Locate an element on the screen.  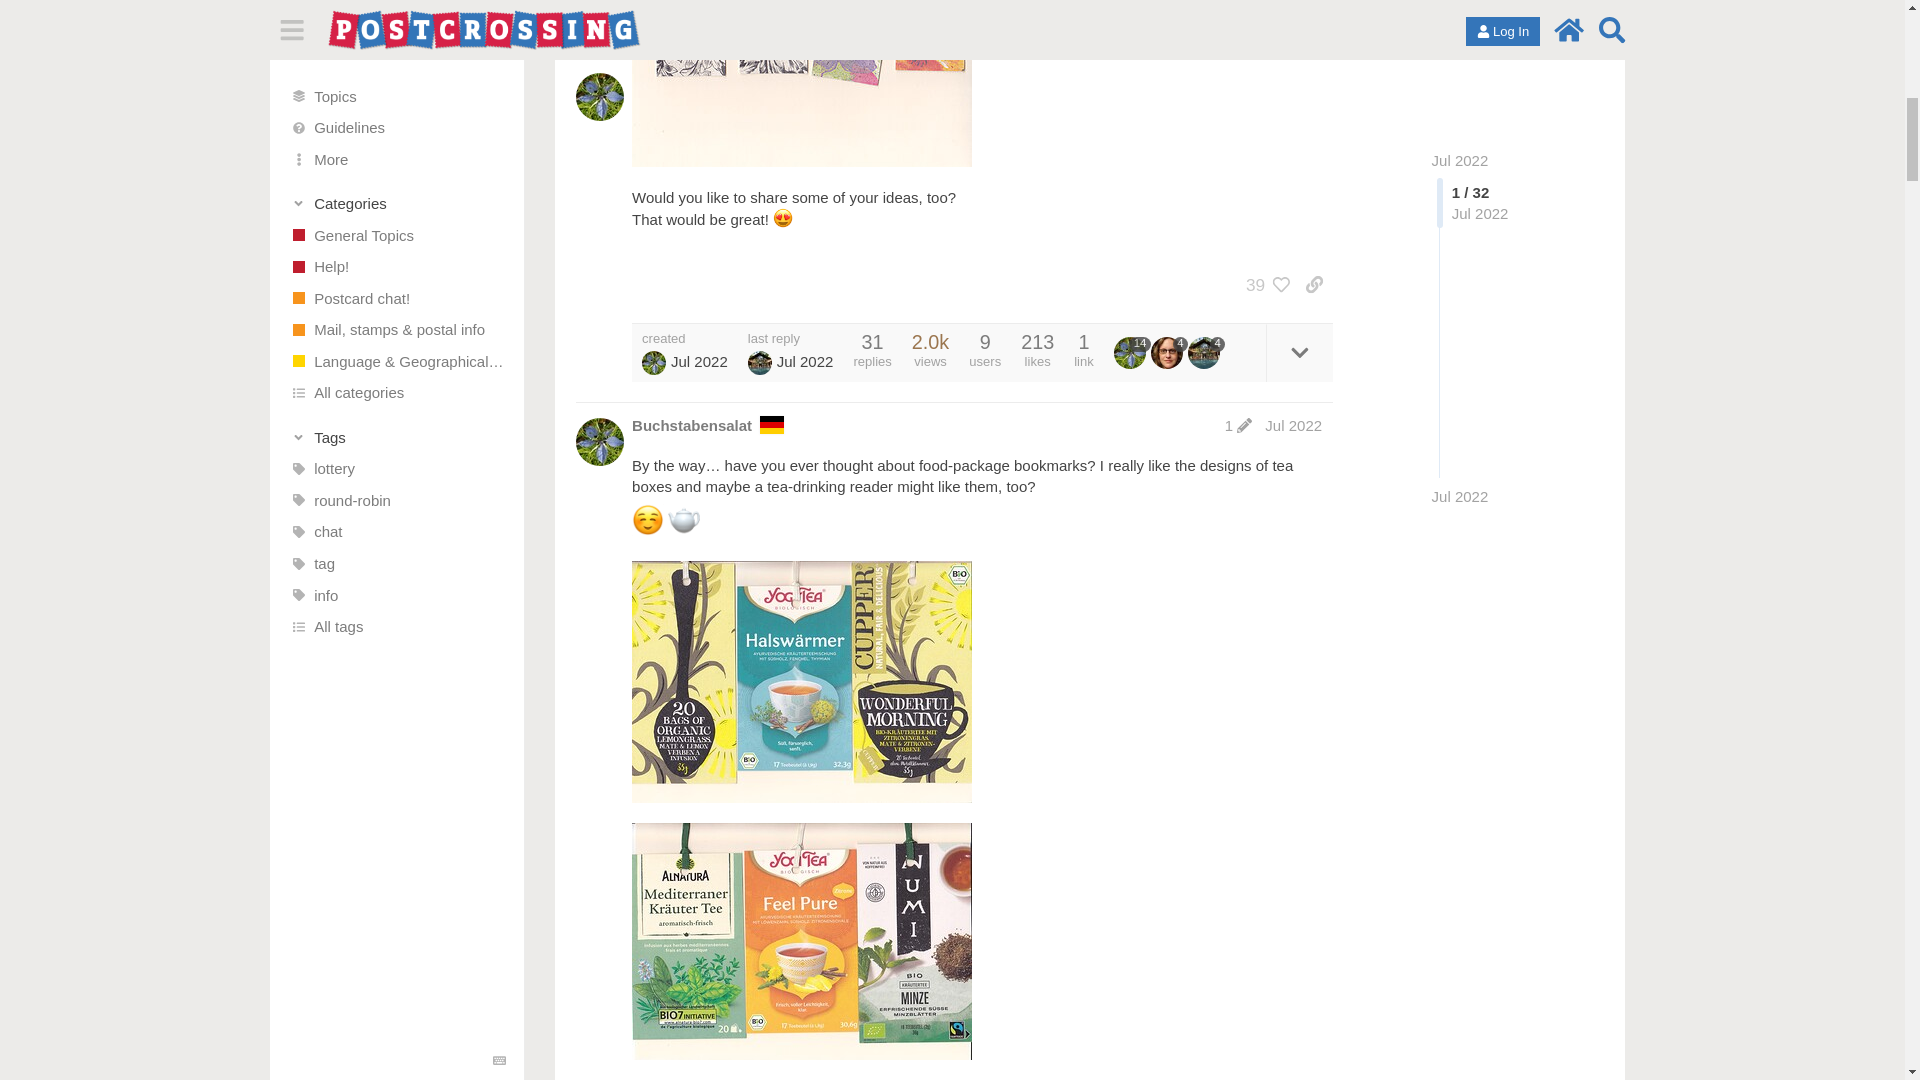
Keyboard Shortcuts is located at coordinates (500, 2).